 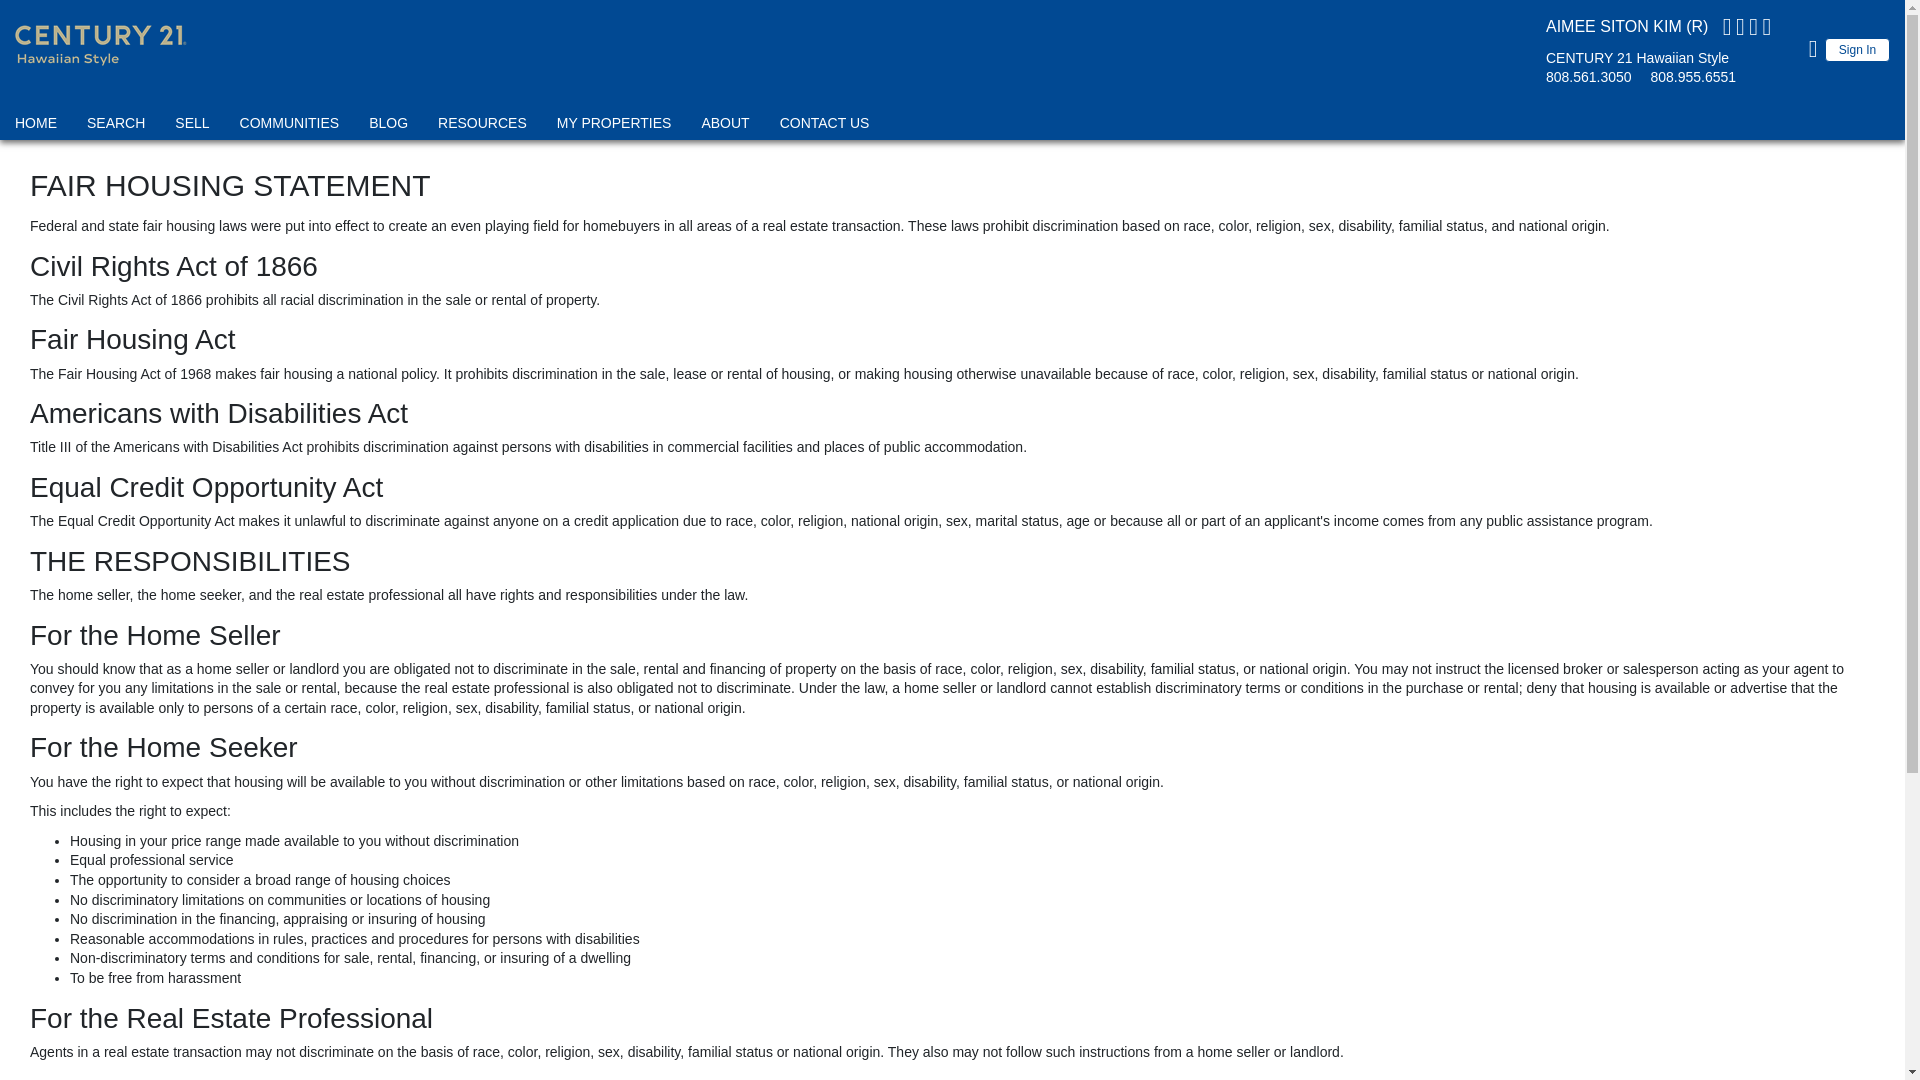 I want to click on MY PROPERTIES, so click(x=614, y=126).